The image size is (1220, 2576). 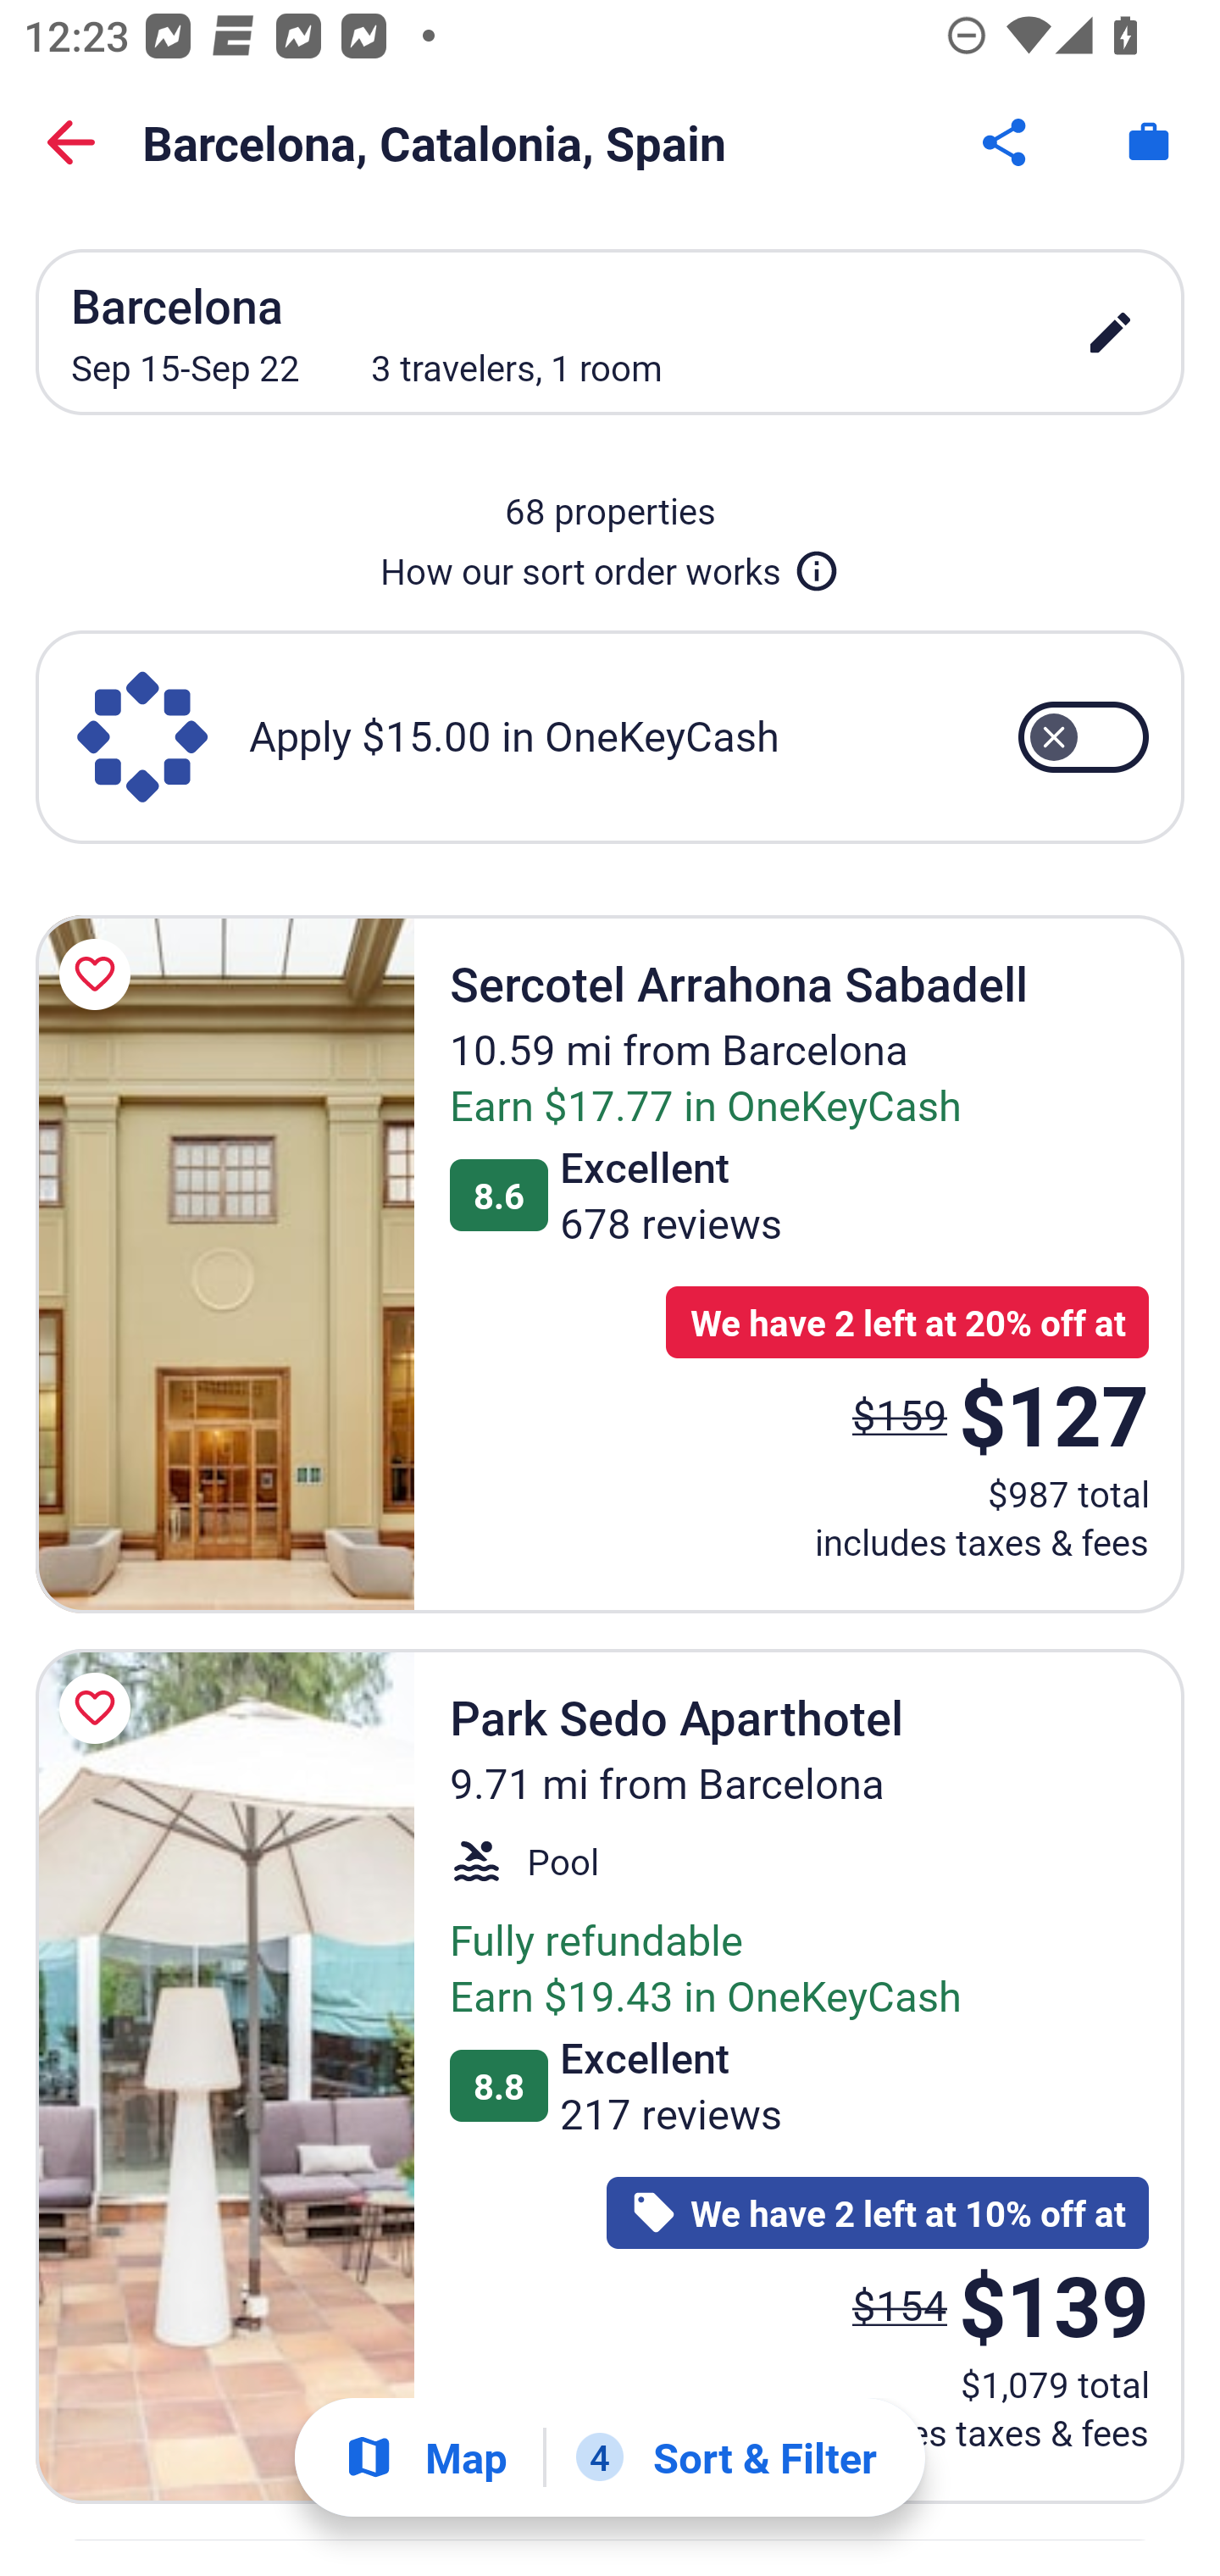 I want to click on How our sort order works, so click(x=610, y=564).